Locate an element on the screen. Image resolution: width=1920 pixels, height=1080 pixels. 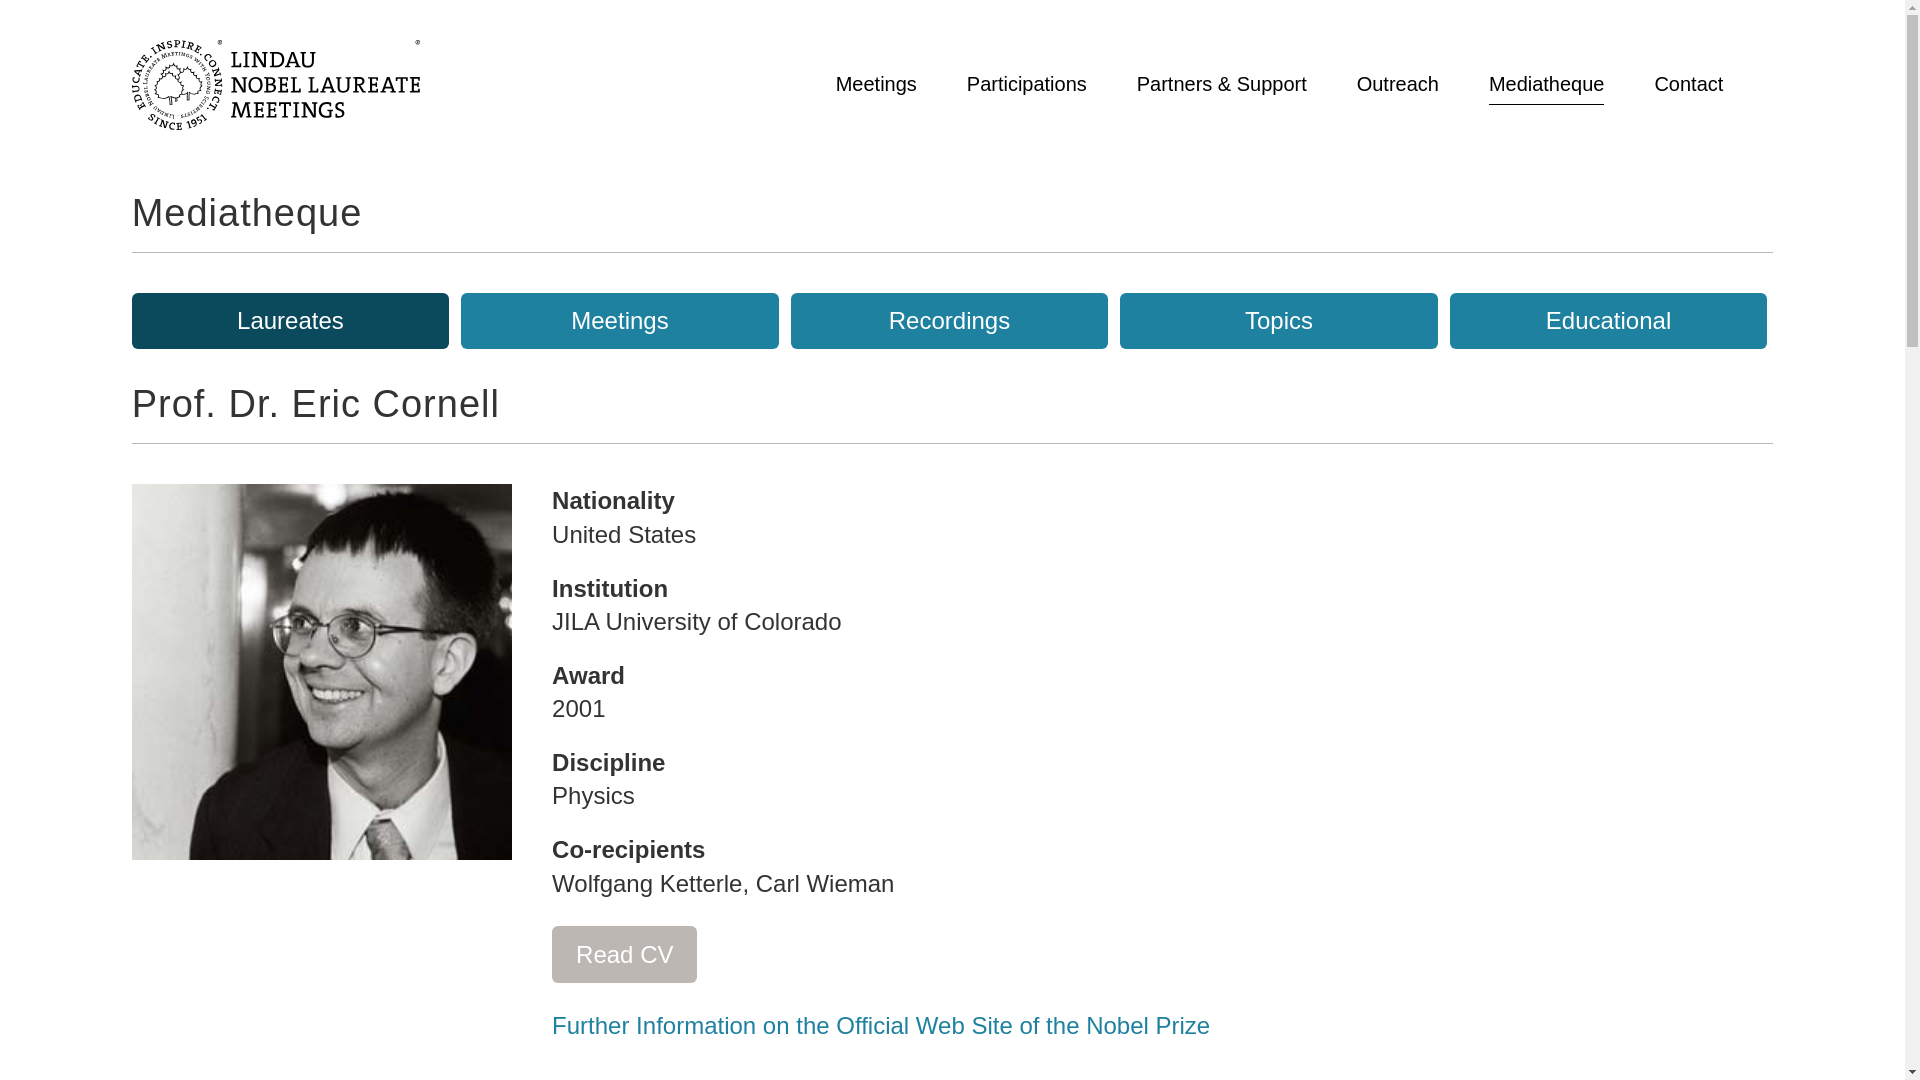
Mediatheque is located at coordinates (247, 213).